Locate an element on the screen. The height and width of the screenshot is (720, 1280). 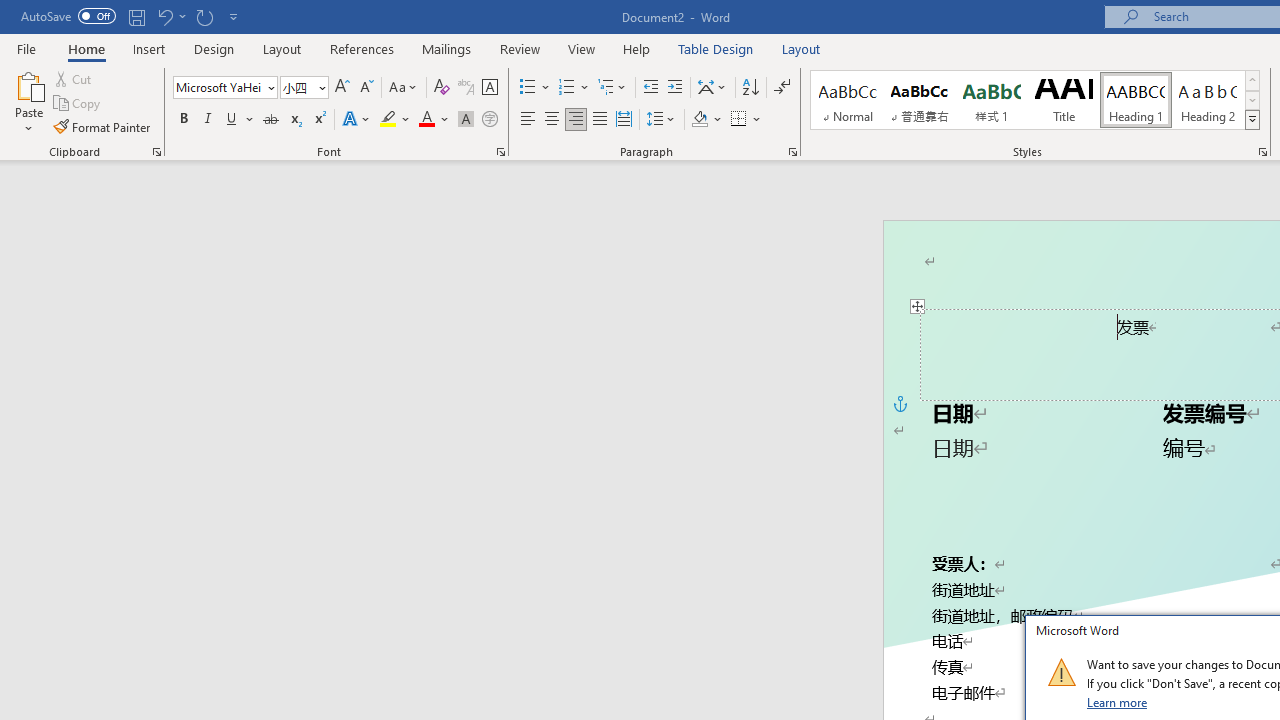
Repeat Style is located at coordinates (204, 16).